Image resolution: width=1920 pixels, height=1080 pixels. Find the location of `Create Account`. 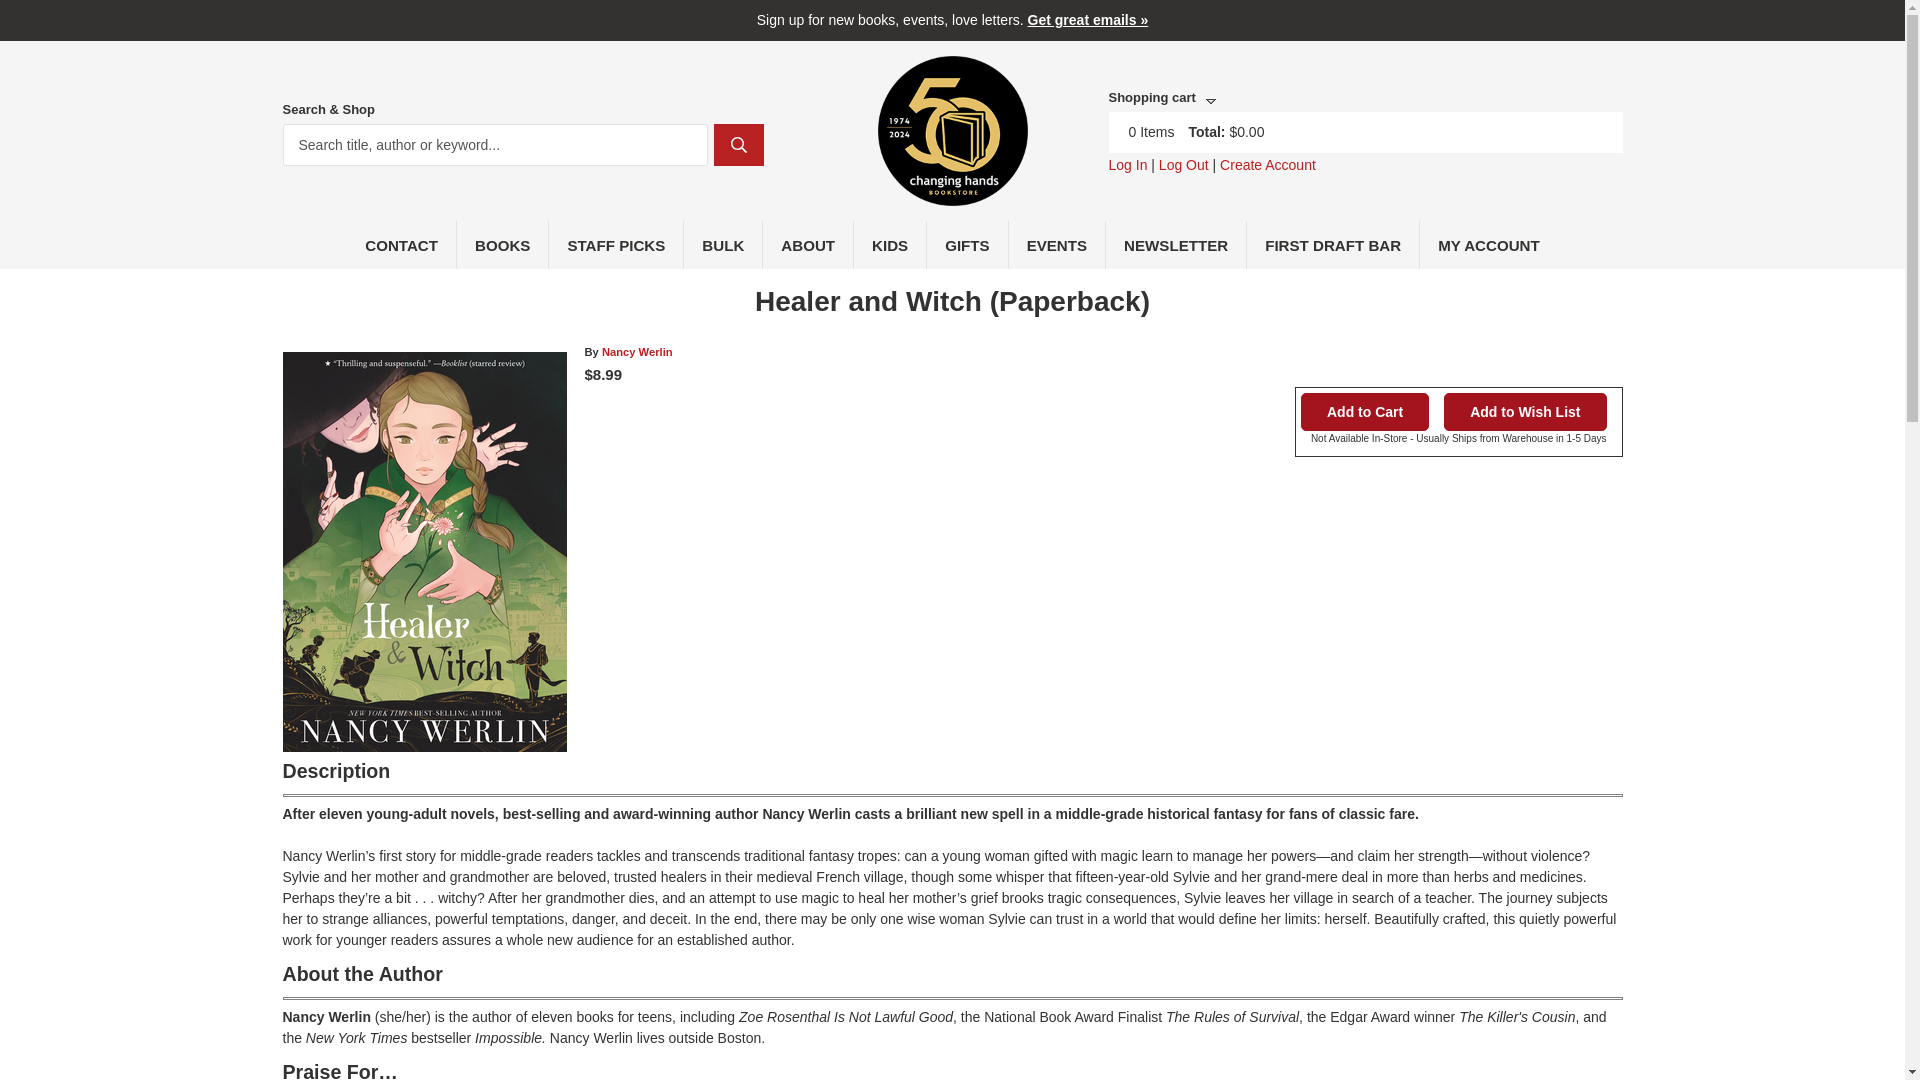

Create Account is located at coordinates (1267, 164).